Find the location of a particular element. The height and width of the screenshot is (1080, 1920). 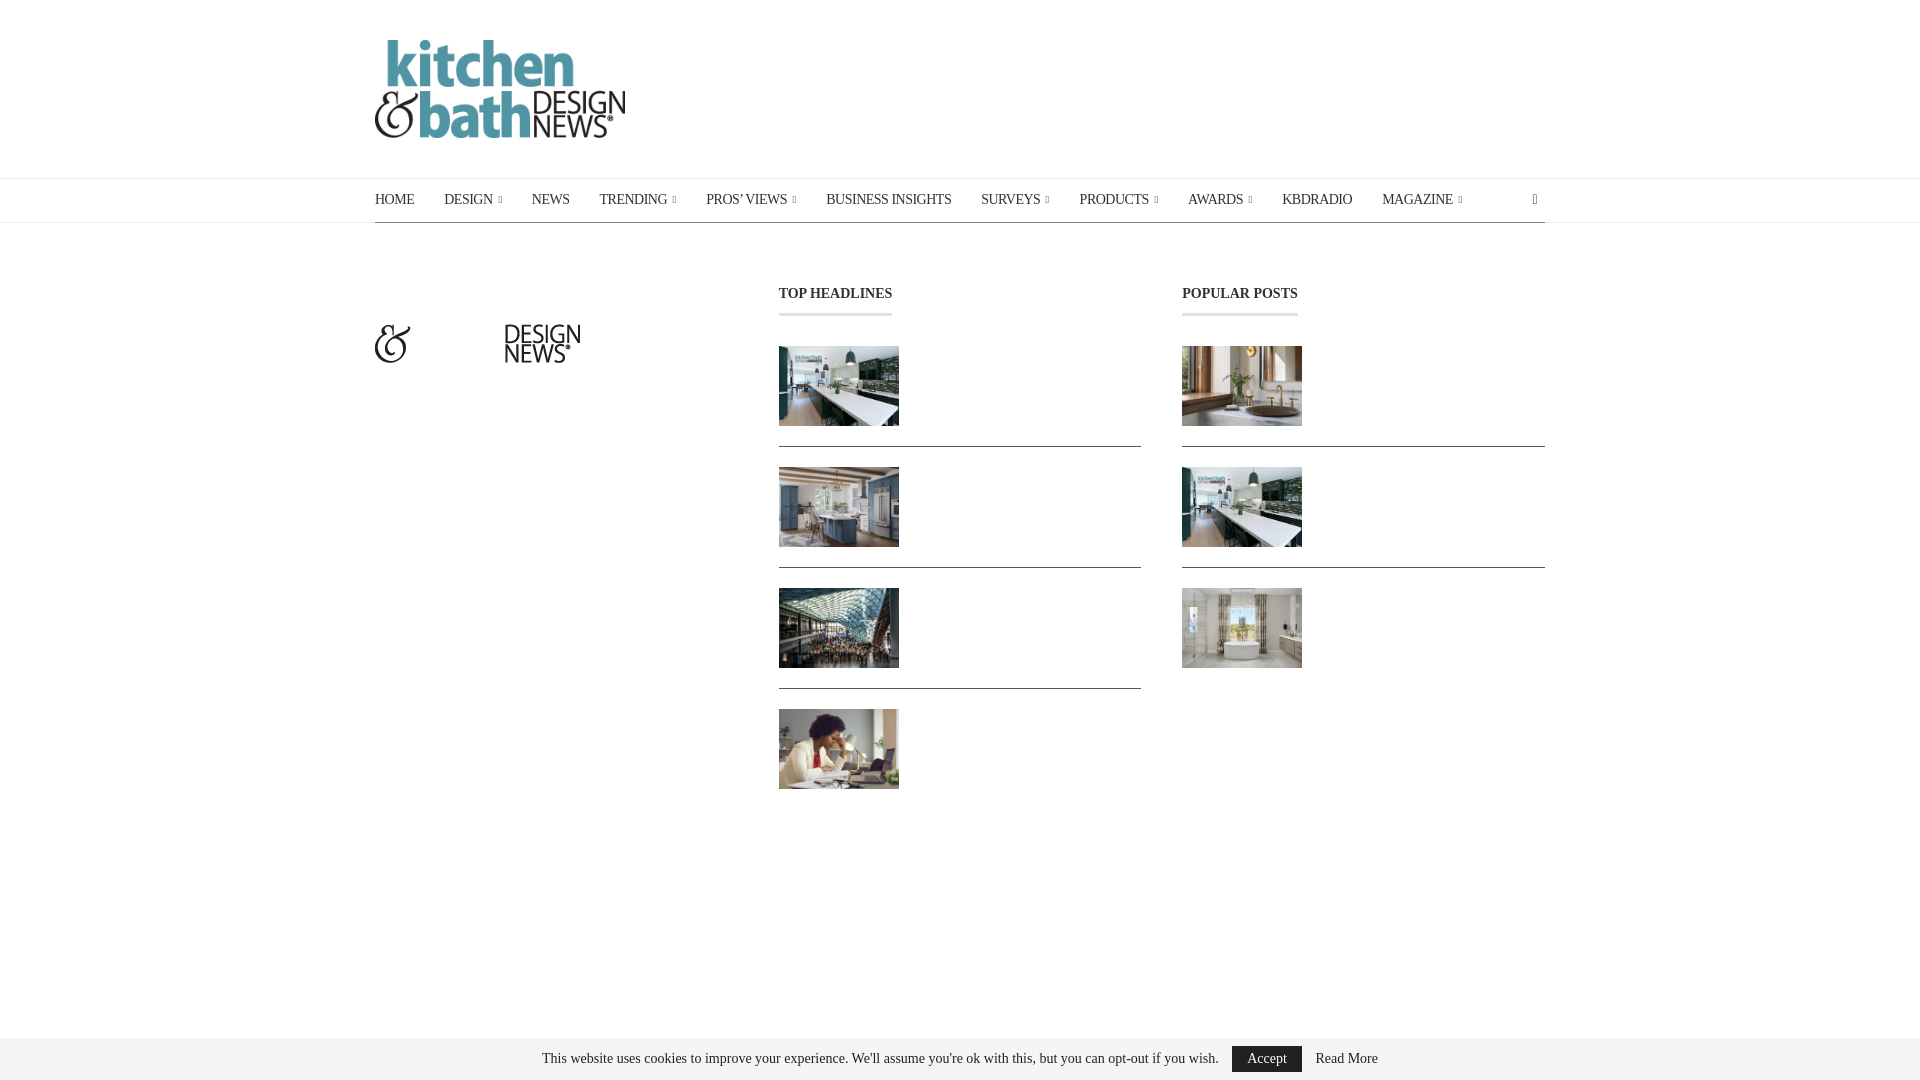

Statement Sinks is located at coordinates (1242, 385).